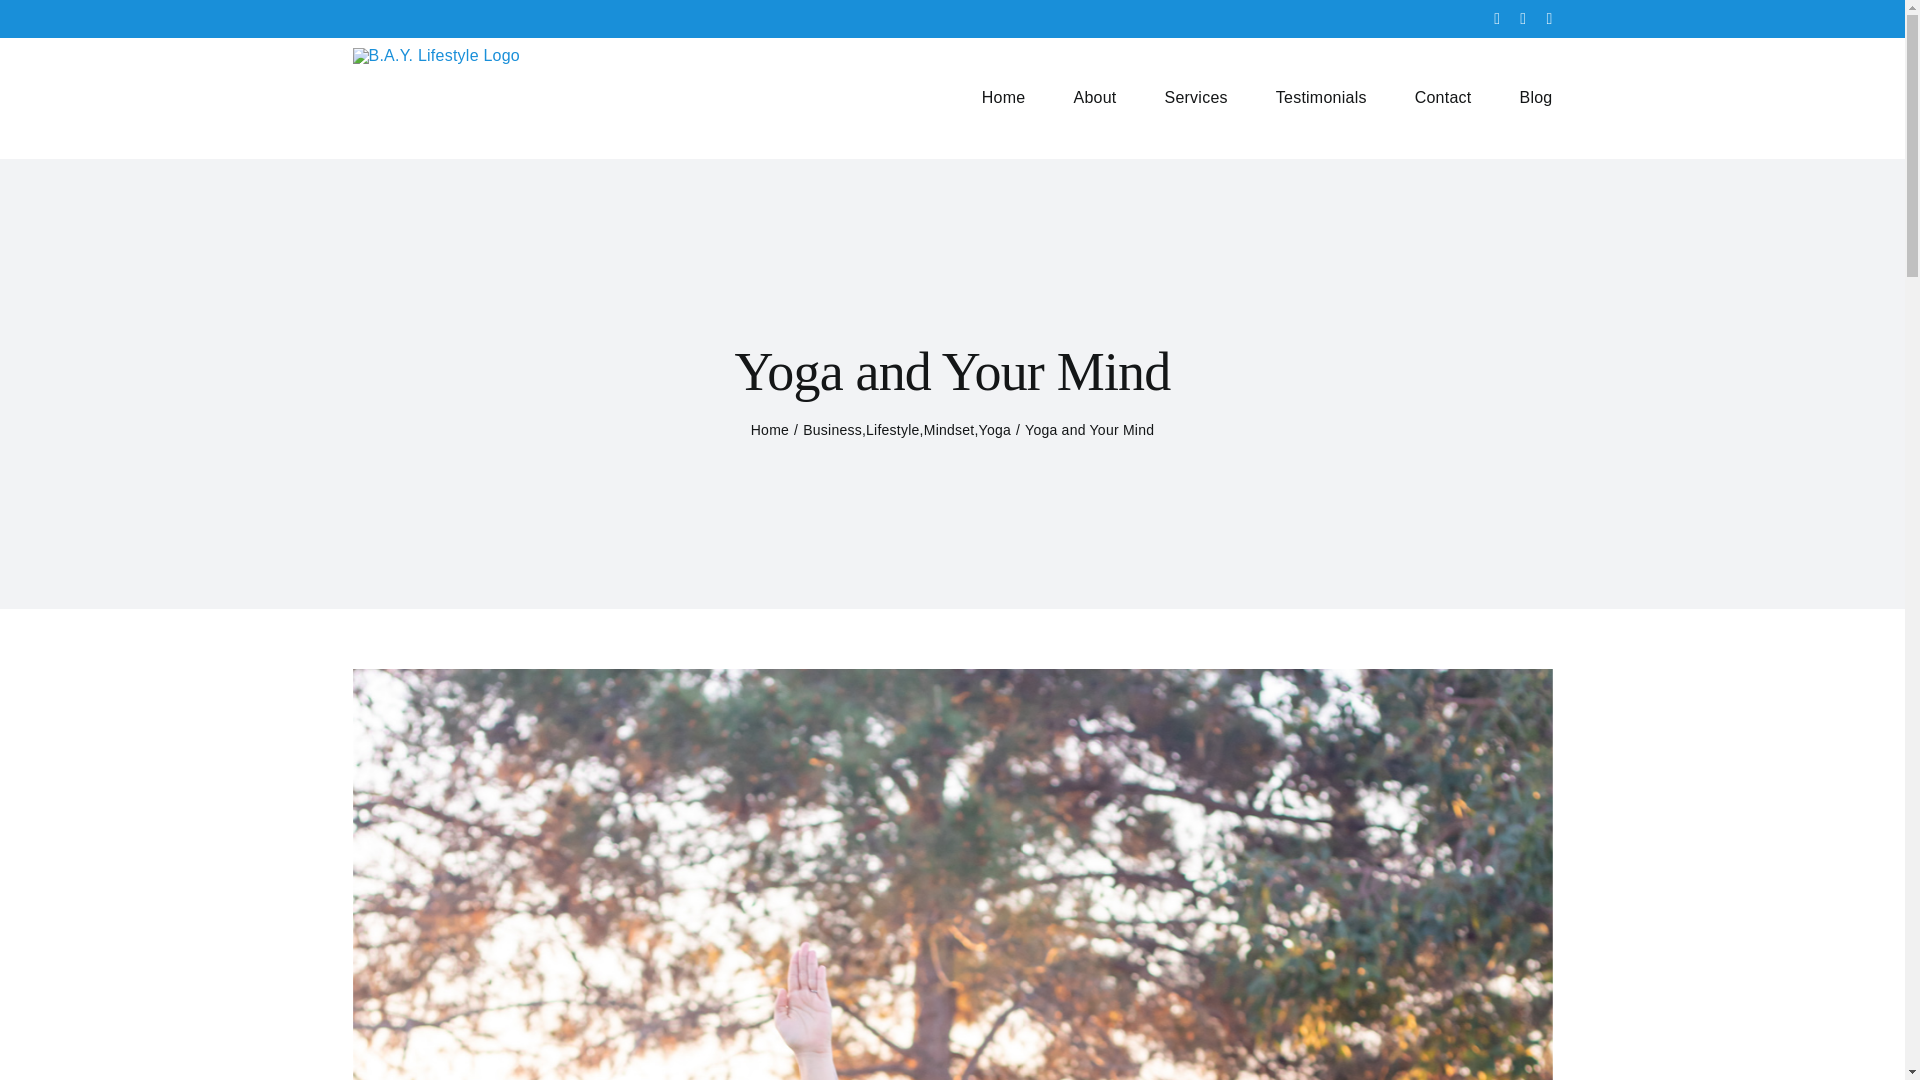  I want to click on Mindset, so click(949, 430).